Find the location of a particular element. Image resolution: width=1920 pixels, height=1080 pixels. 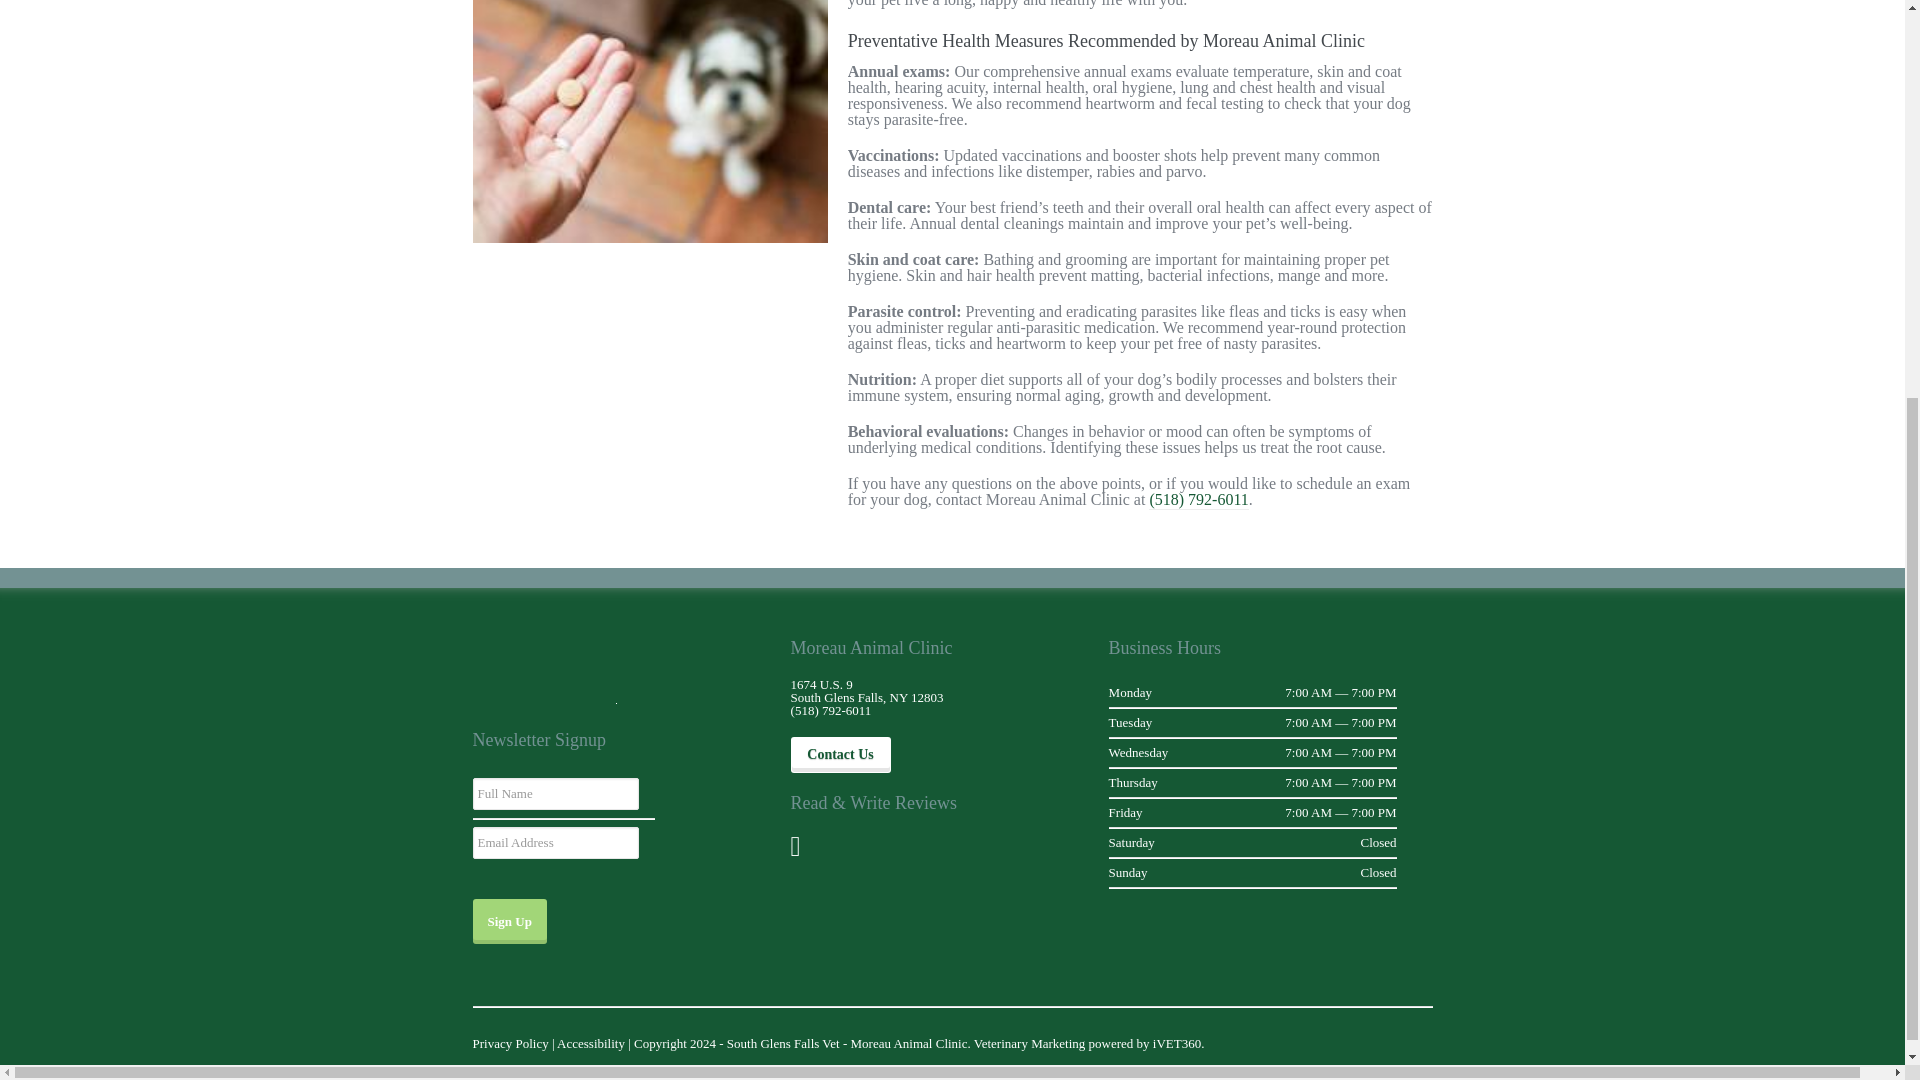

Veterinary Marketing is located at coordinates (1030, 1043).